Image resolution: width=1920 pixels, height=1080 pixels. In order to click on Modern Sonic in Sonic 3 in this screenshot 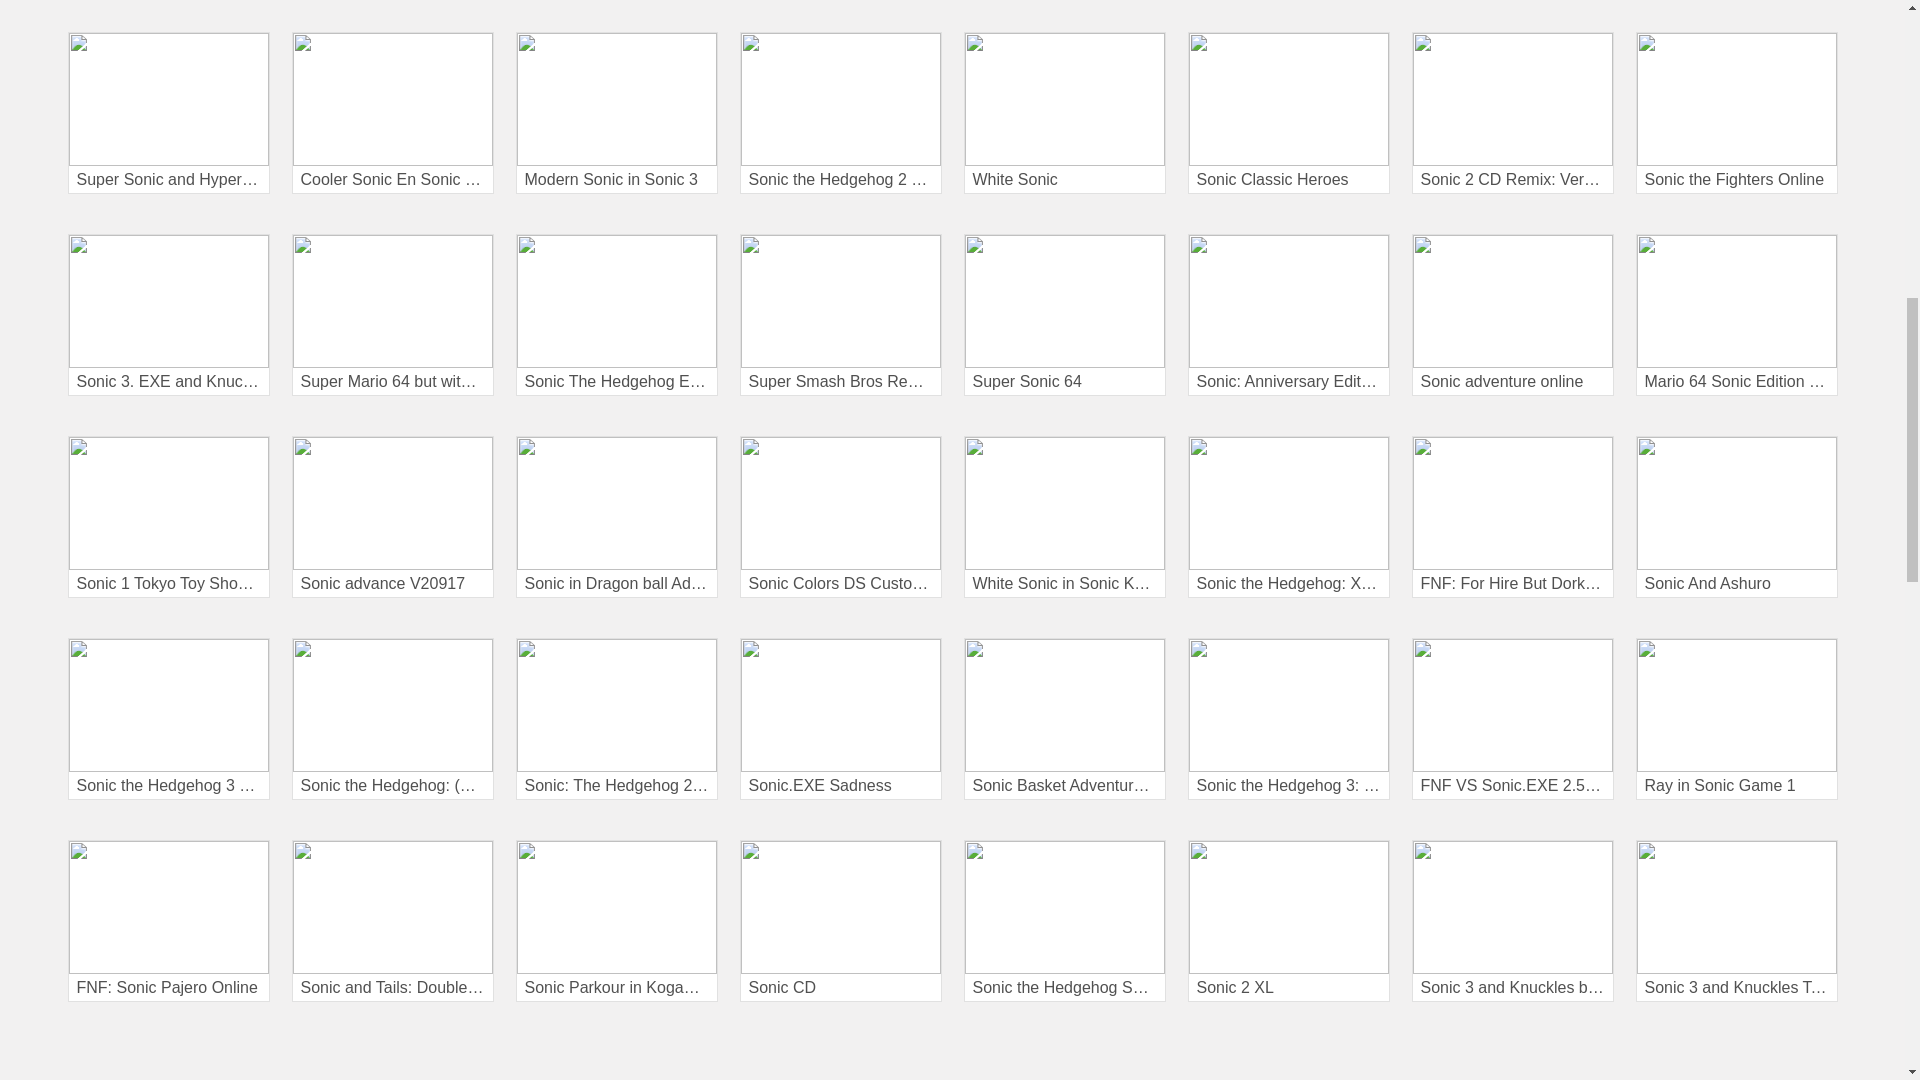, I will do `click(617, 113)`.